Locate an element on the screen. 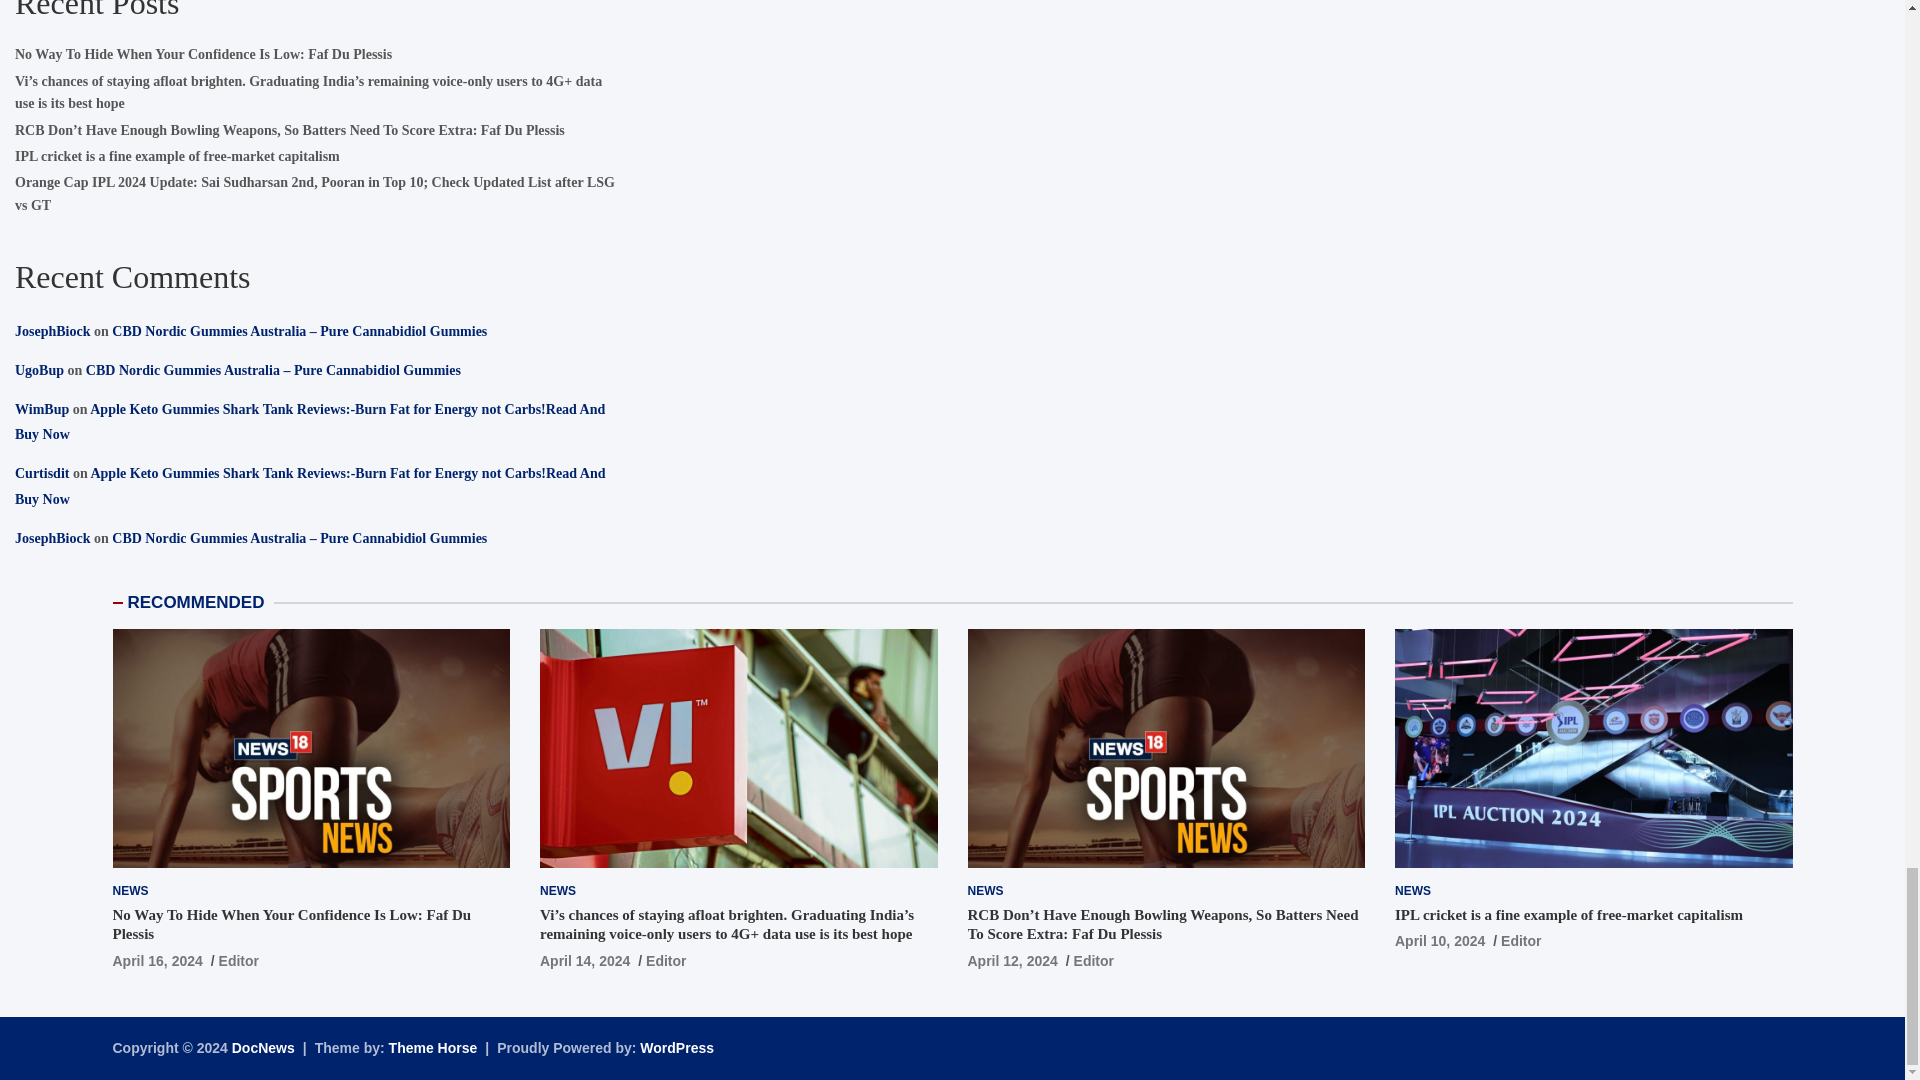  Theme Horse is located at coordinates (434, 1048).